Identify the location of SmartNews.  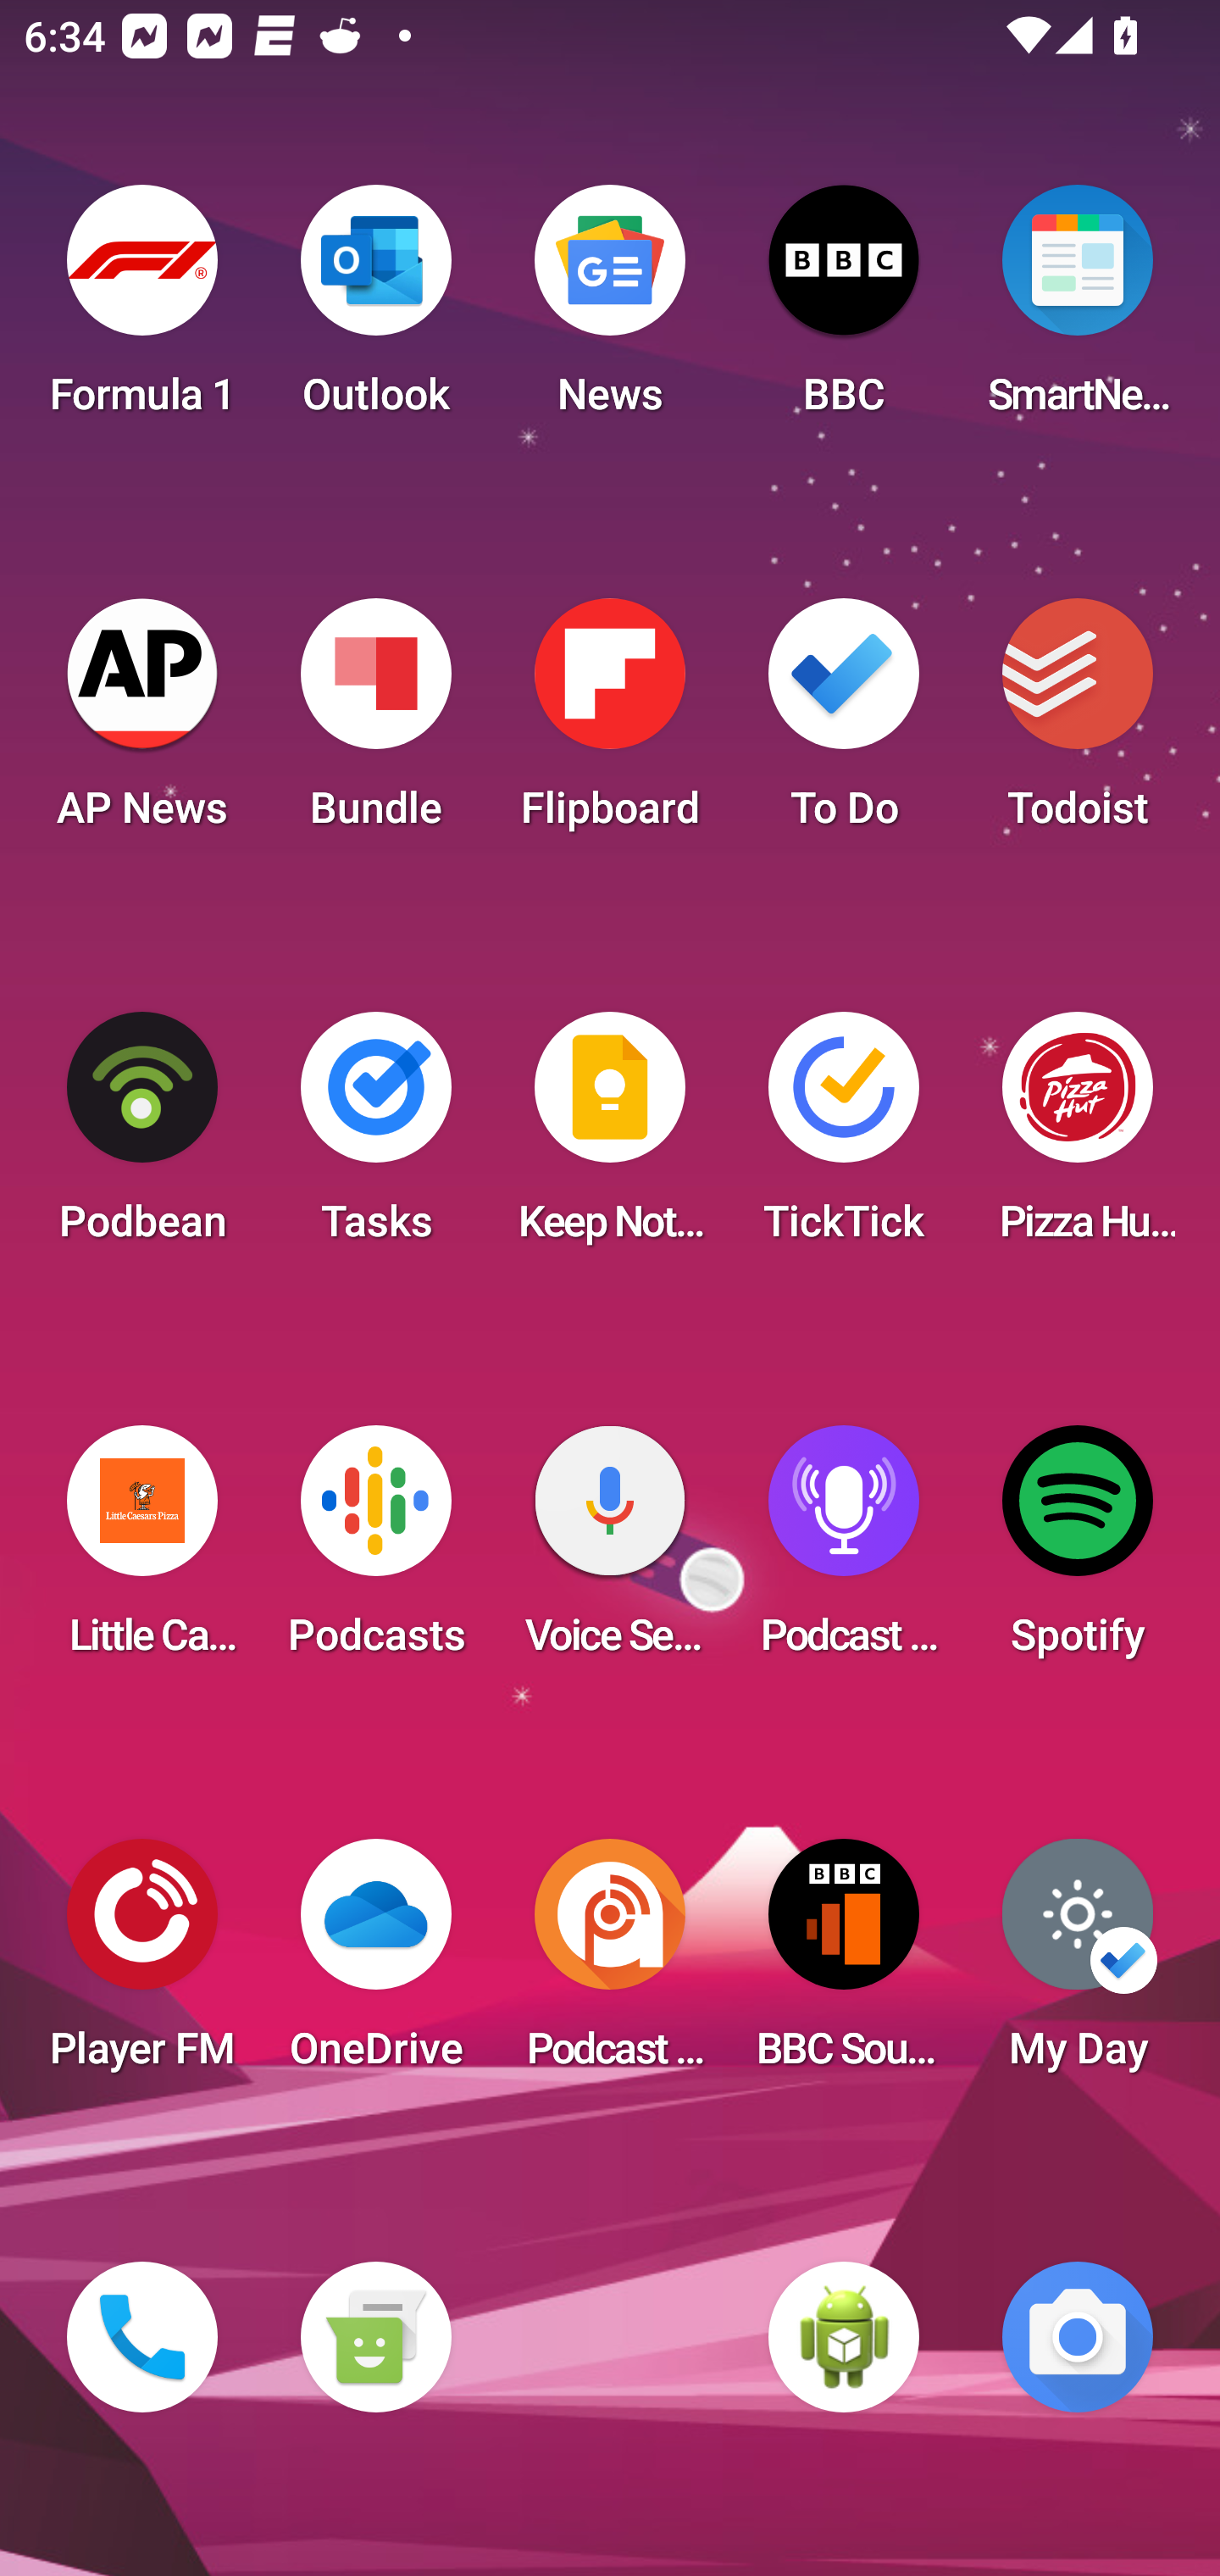
(1078, 310).